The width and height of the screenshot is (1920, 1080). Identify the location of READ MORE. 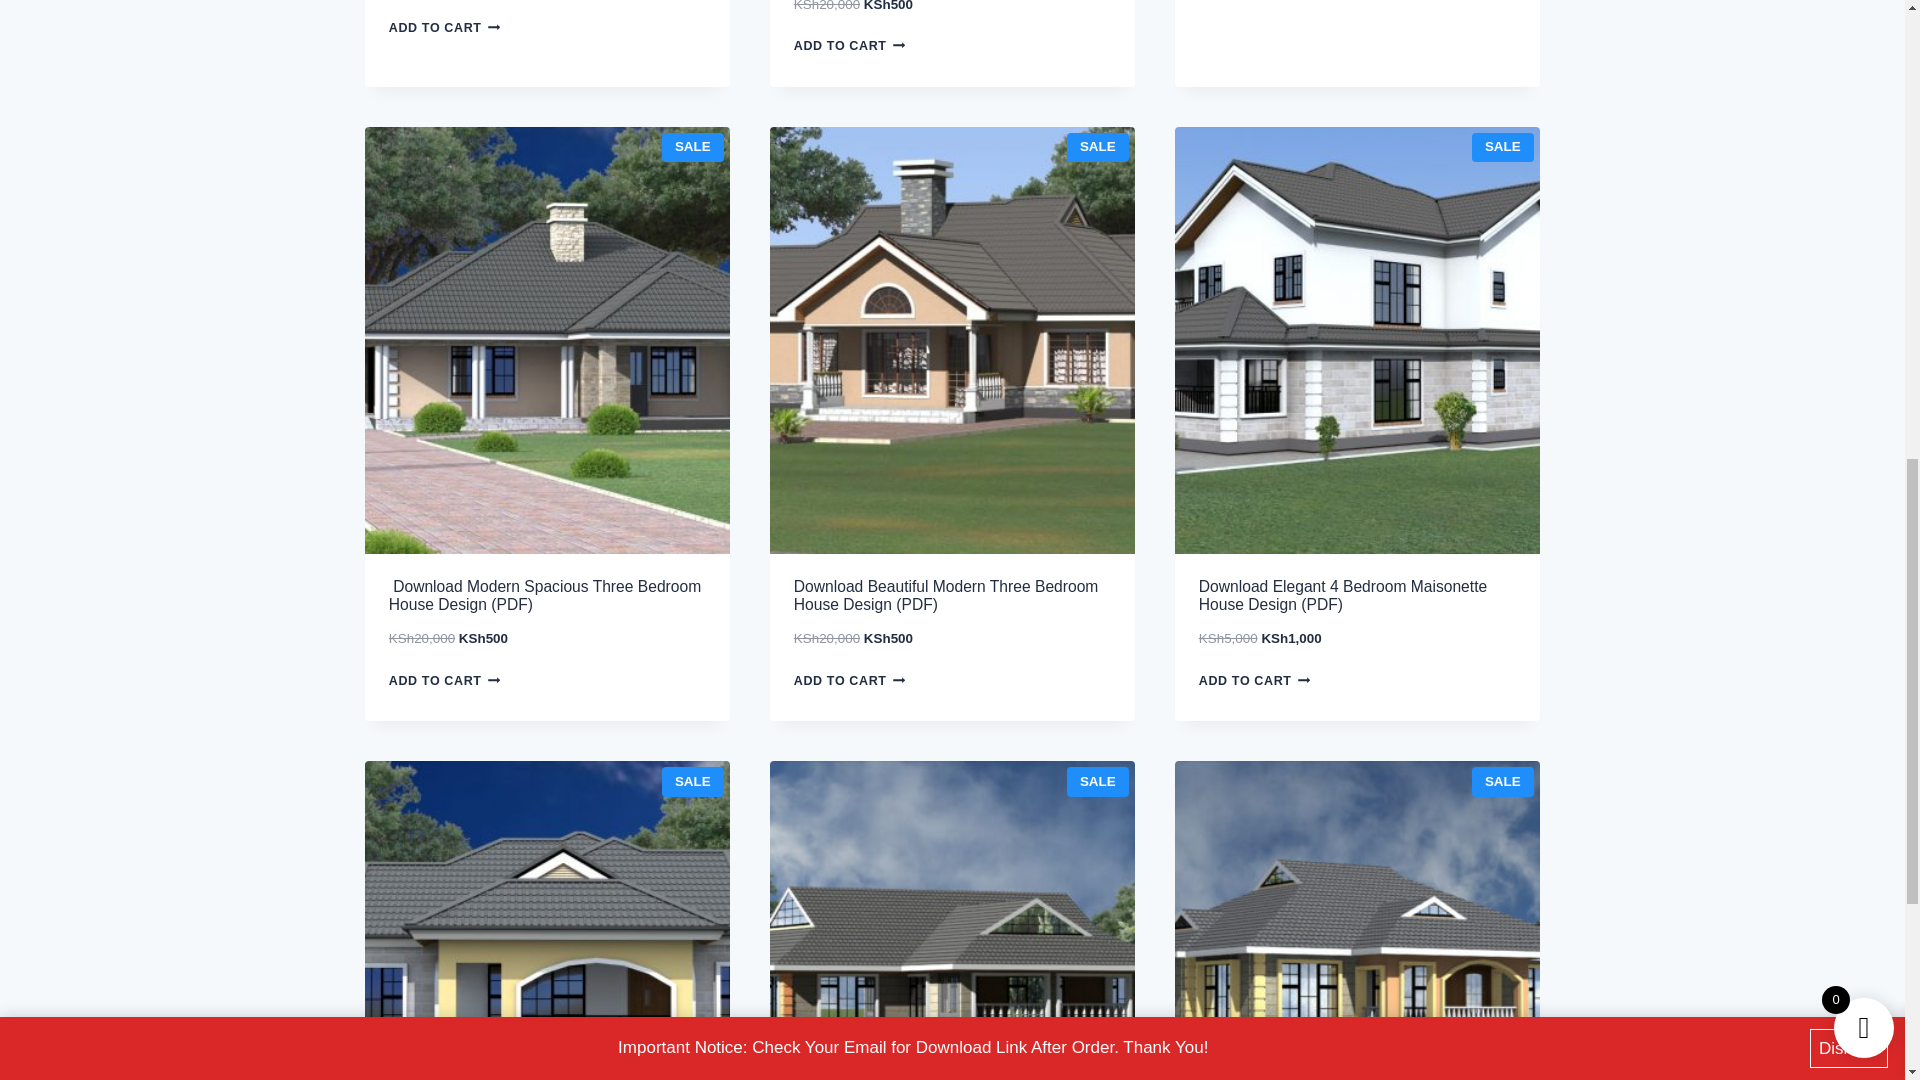
(1254, 4).